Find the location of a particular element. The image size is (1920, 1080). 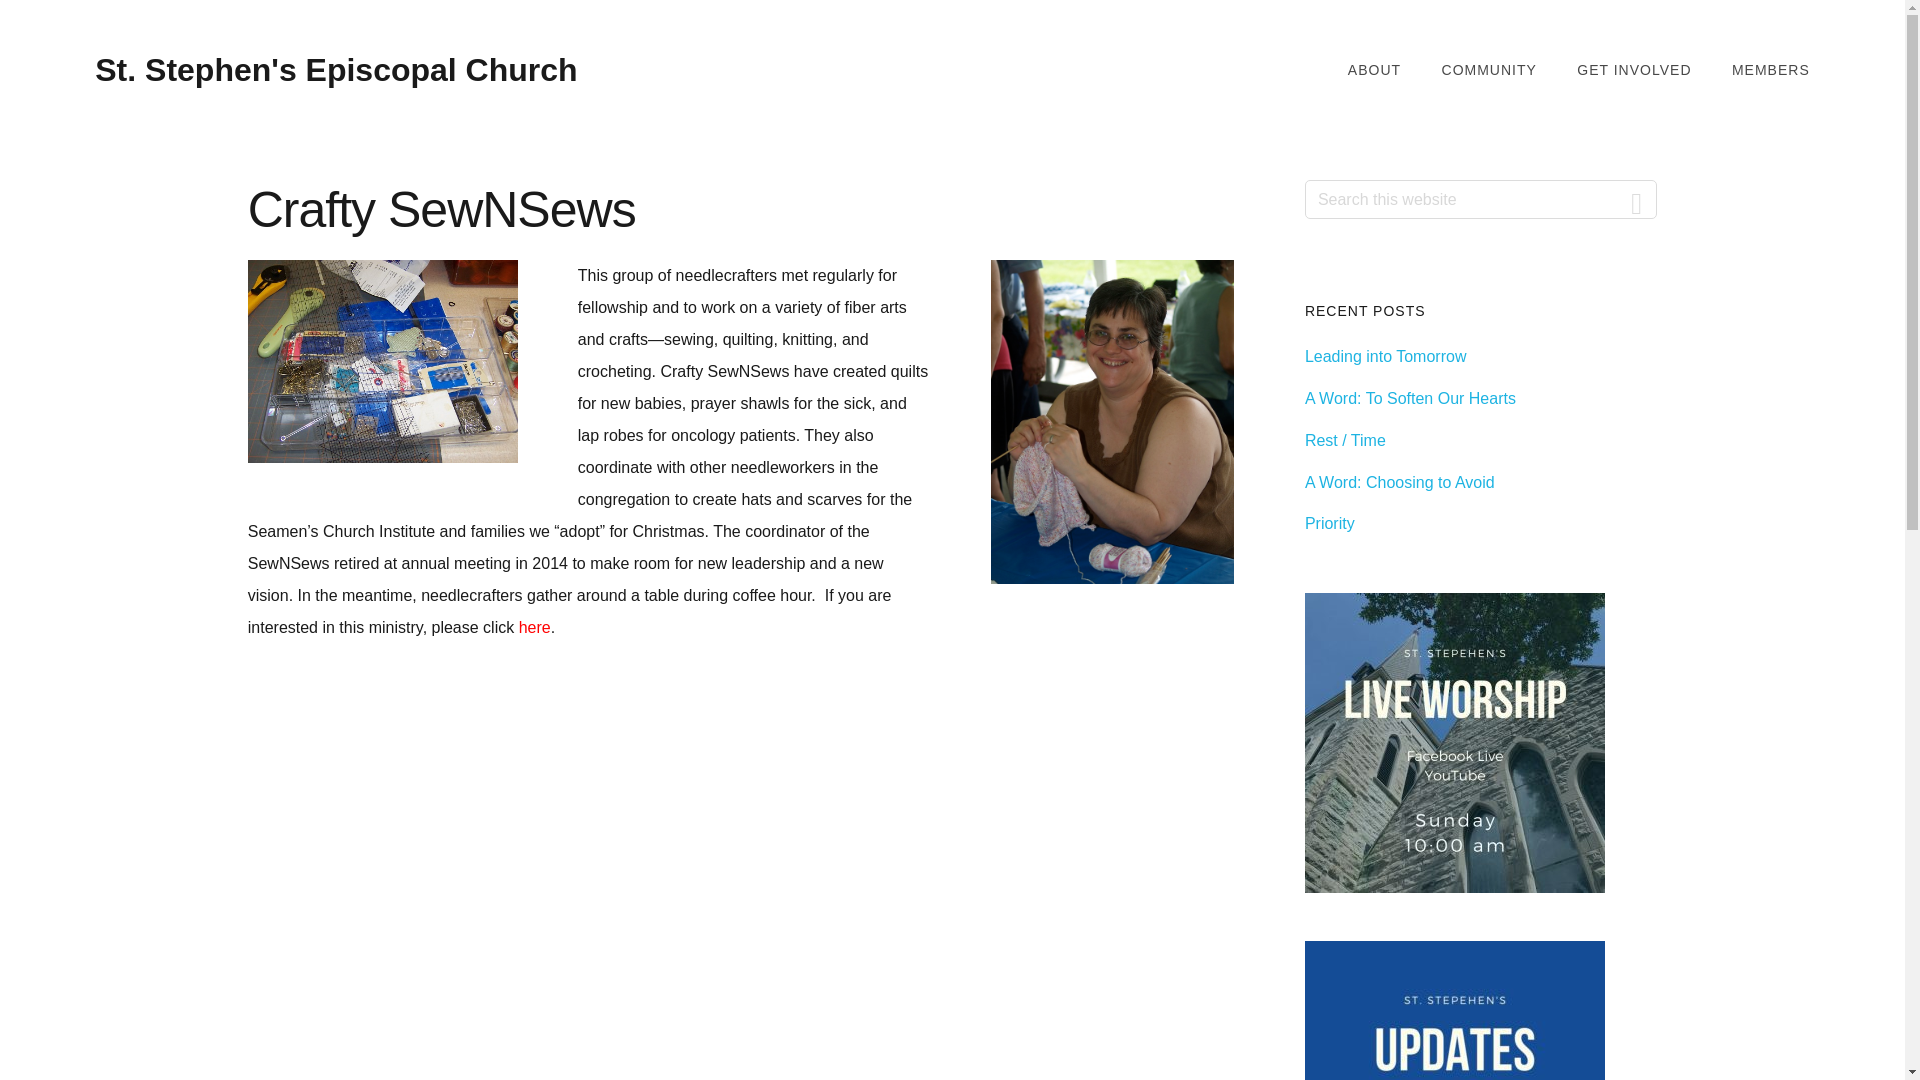

MEMBERS is located at coordinates (1770, 70).